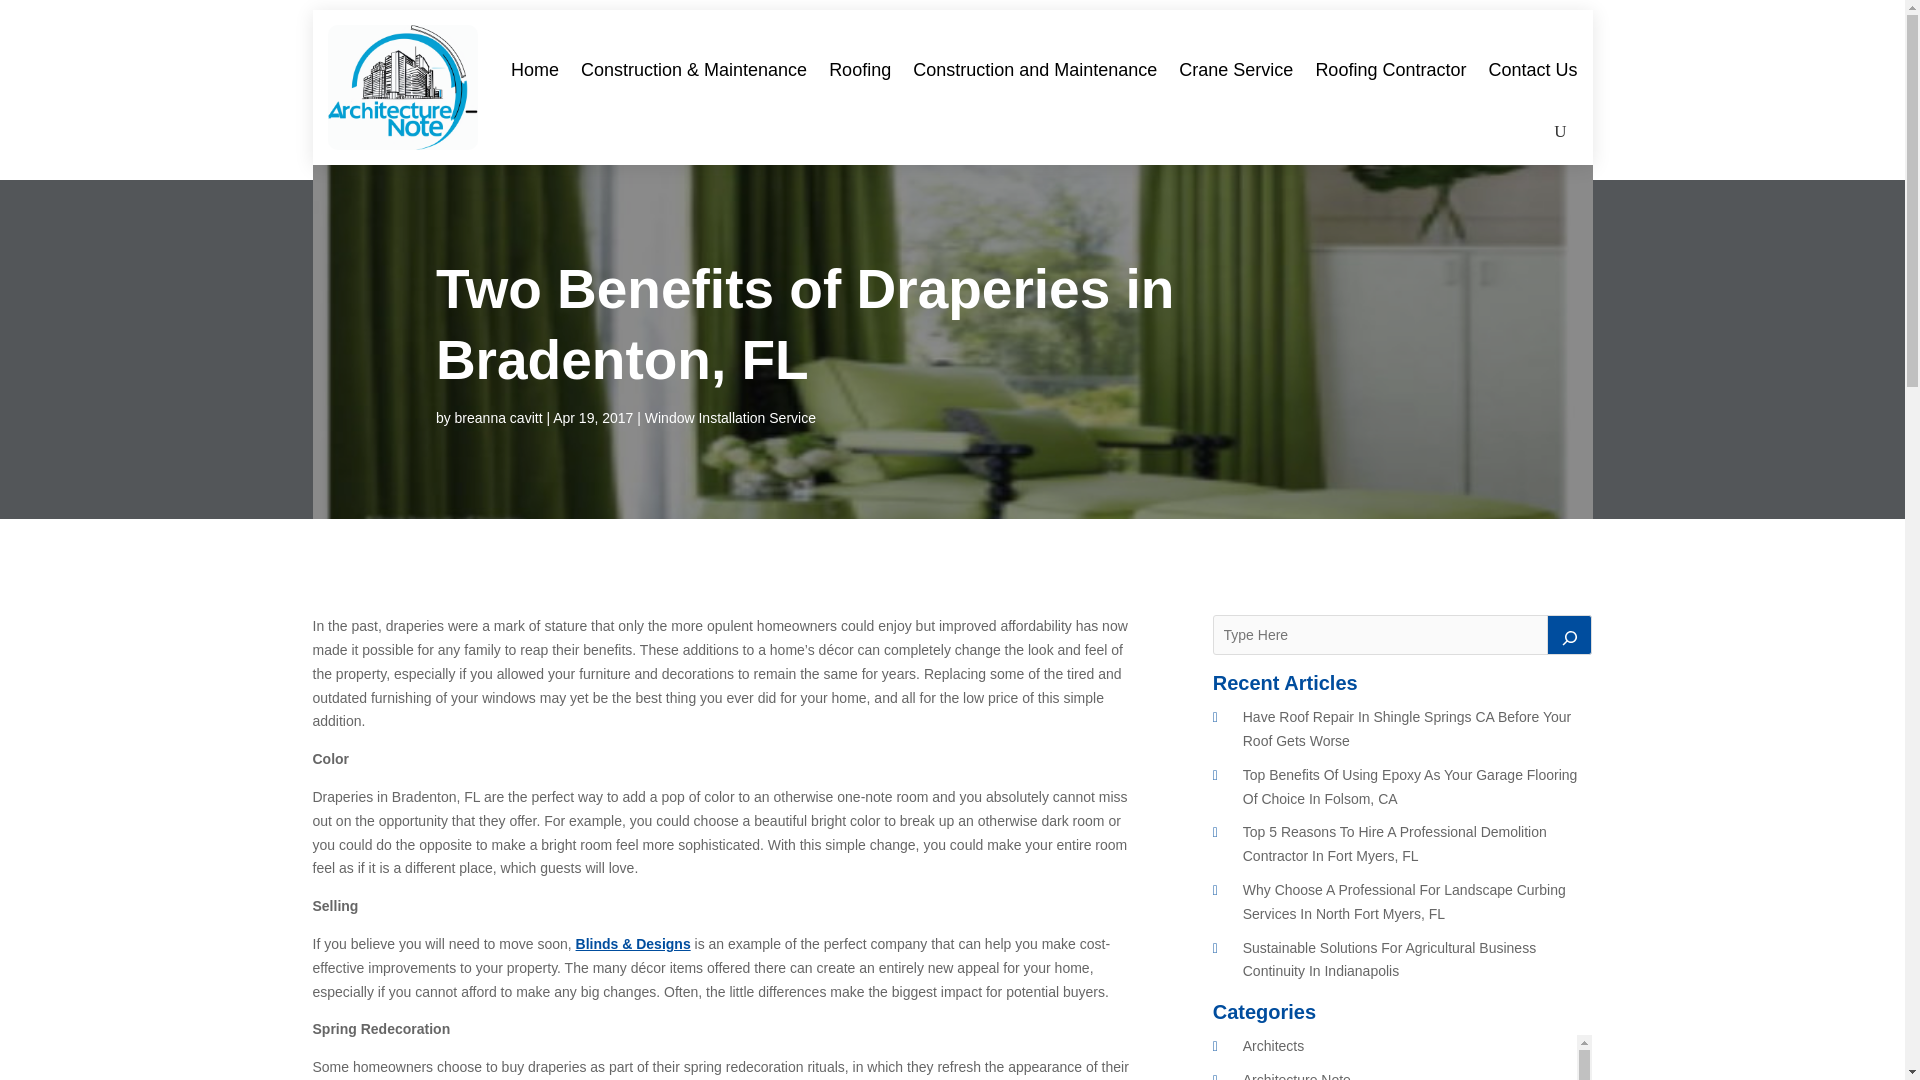  What do you see at coordinates (499, 418) in the screenshot?
I see `breanna cavitt` at bounding box center [499, 418].